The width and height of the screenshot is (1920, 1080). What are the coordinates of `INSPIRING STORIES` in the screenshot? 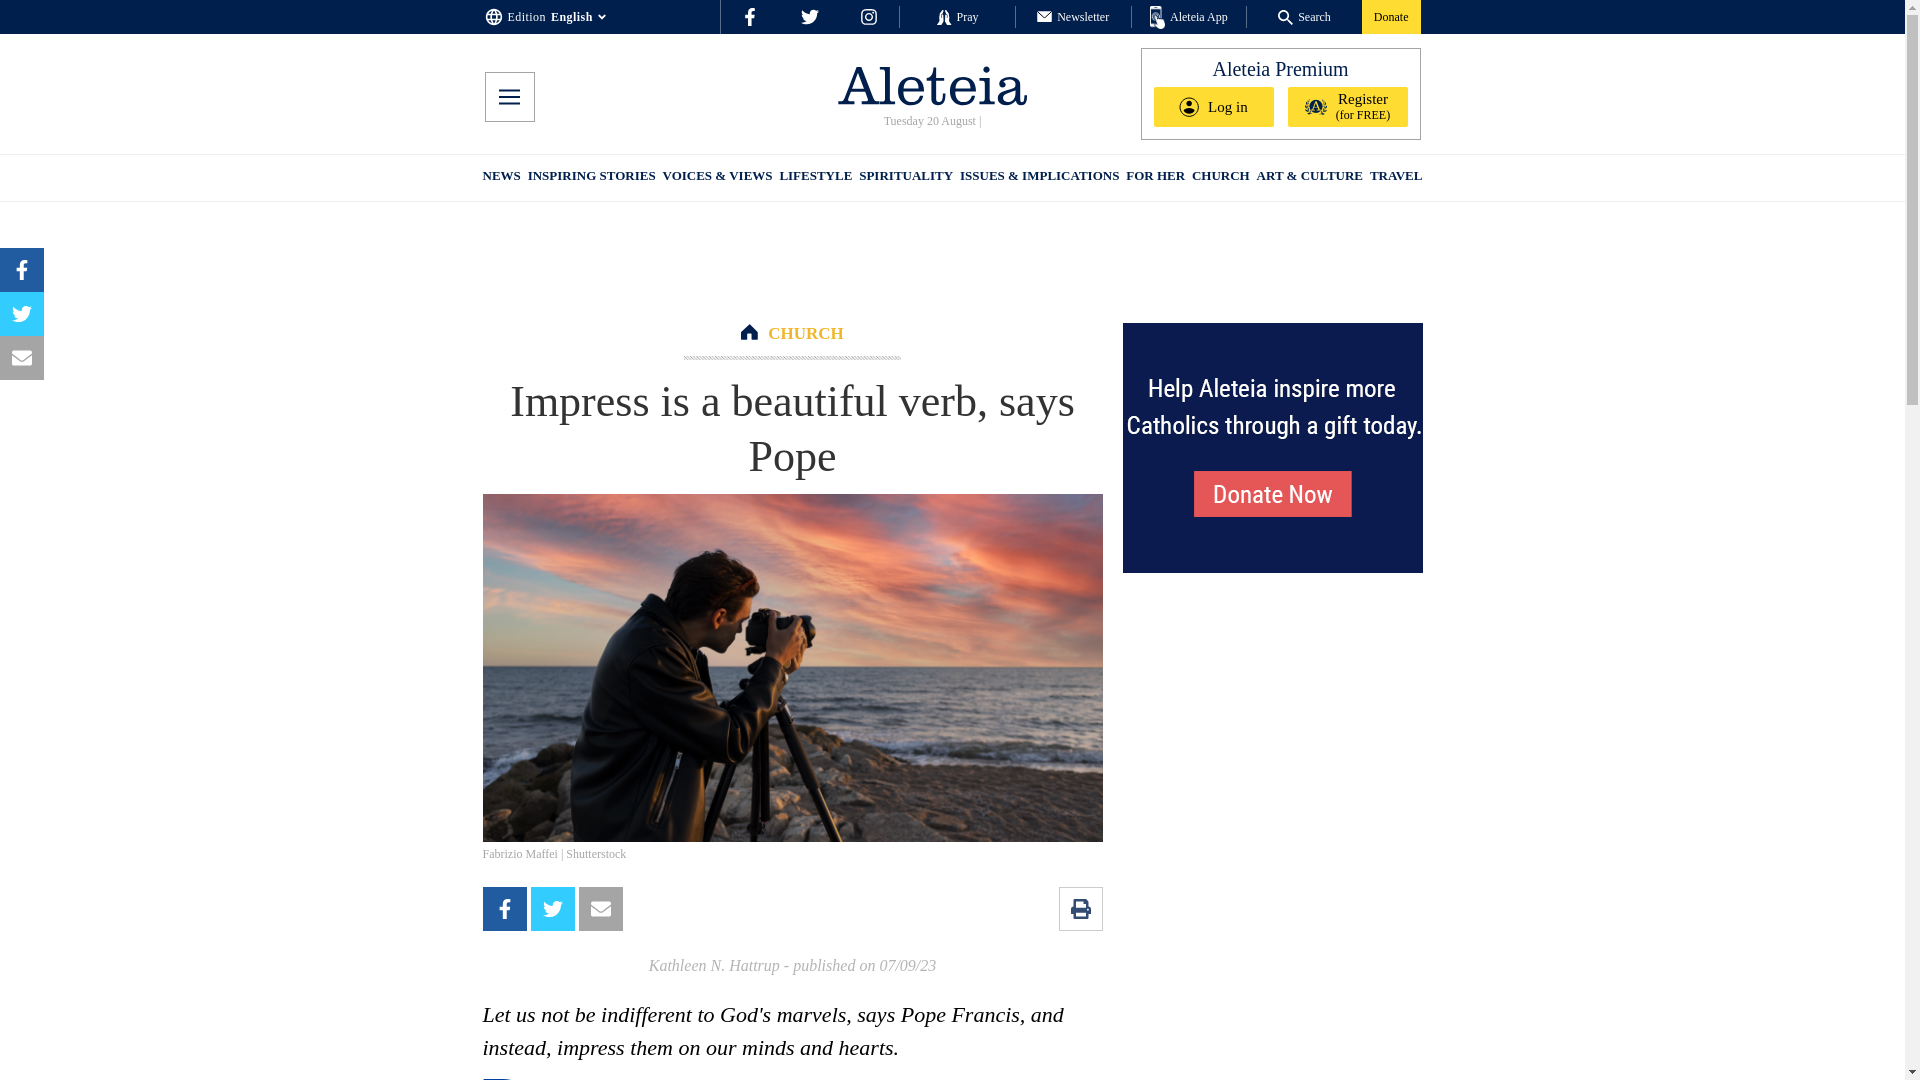 It's located at (592, 178).